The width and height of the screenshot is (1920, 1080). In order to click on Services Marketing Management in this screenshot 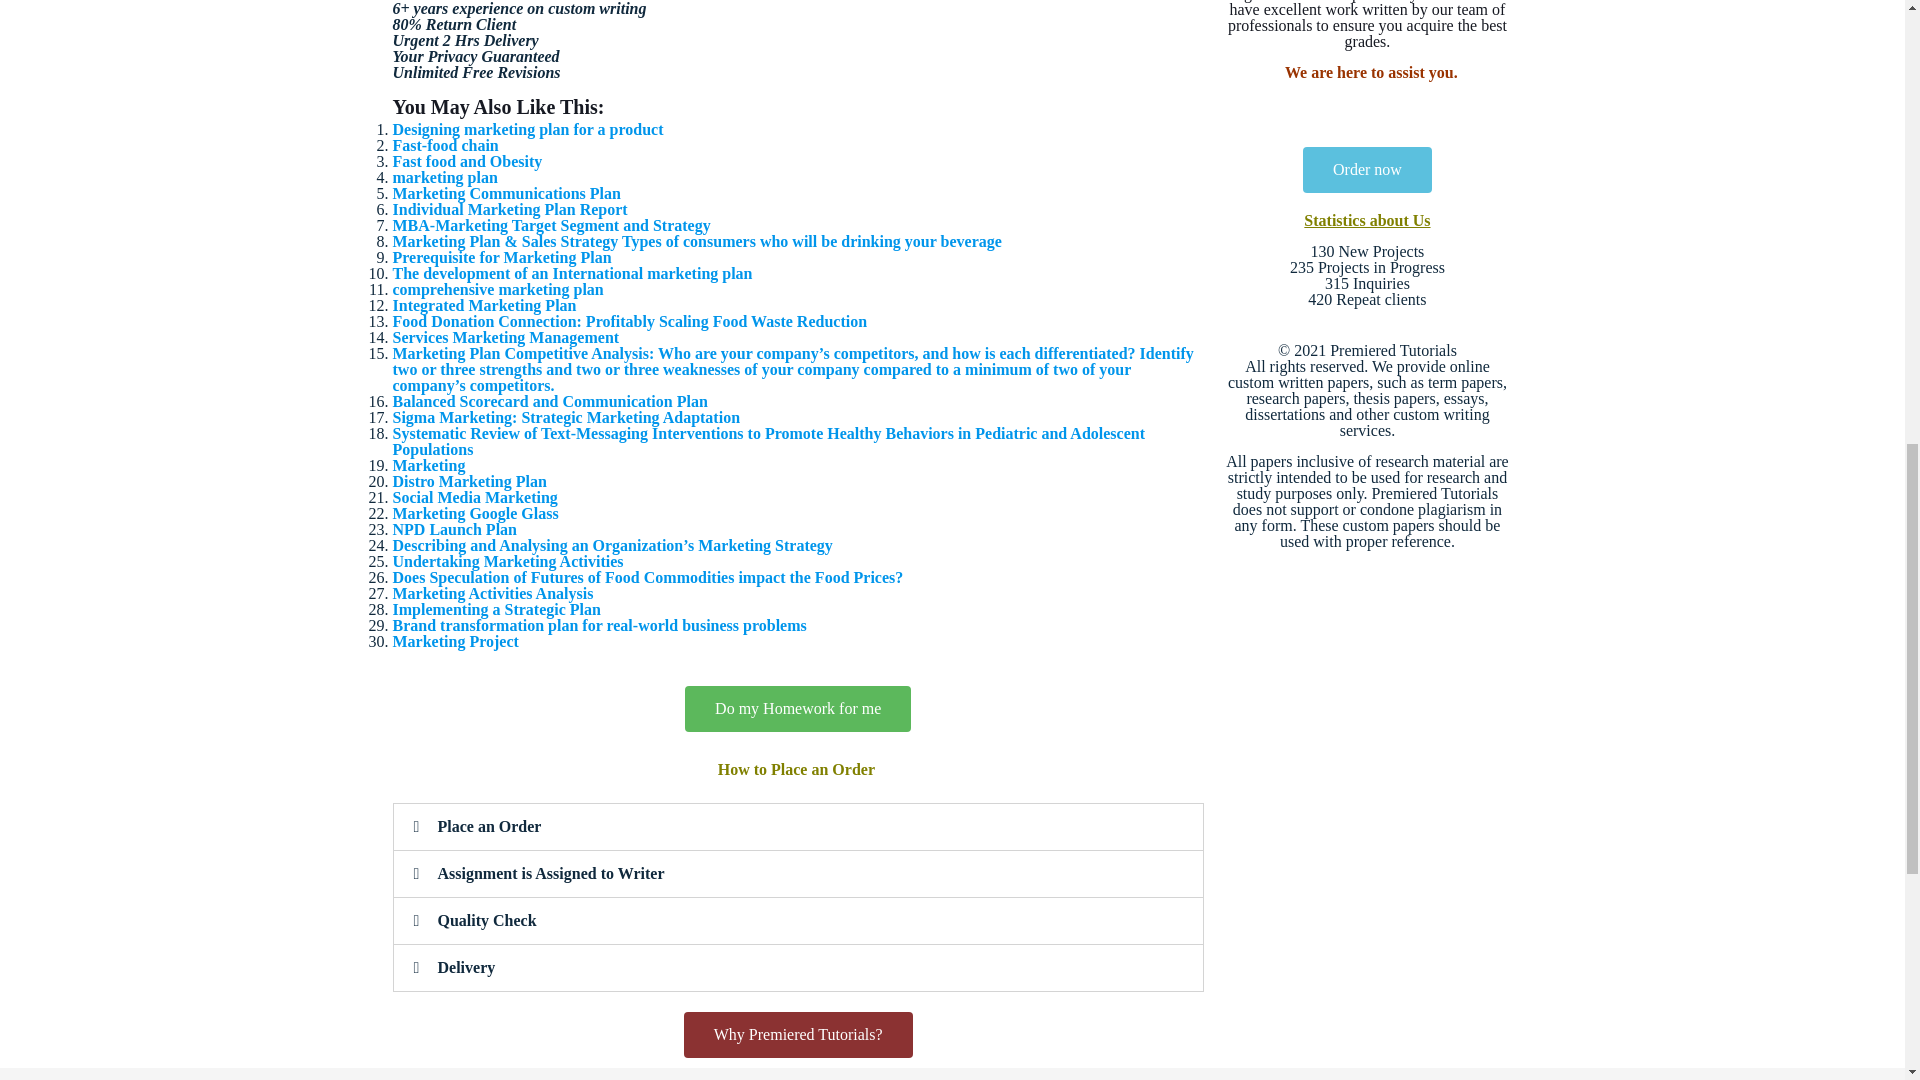, I will do `click(504, 337)`.